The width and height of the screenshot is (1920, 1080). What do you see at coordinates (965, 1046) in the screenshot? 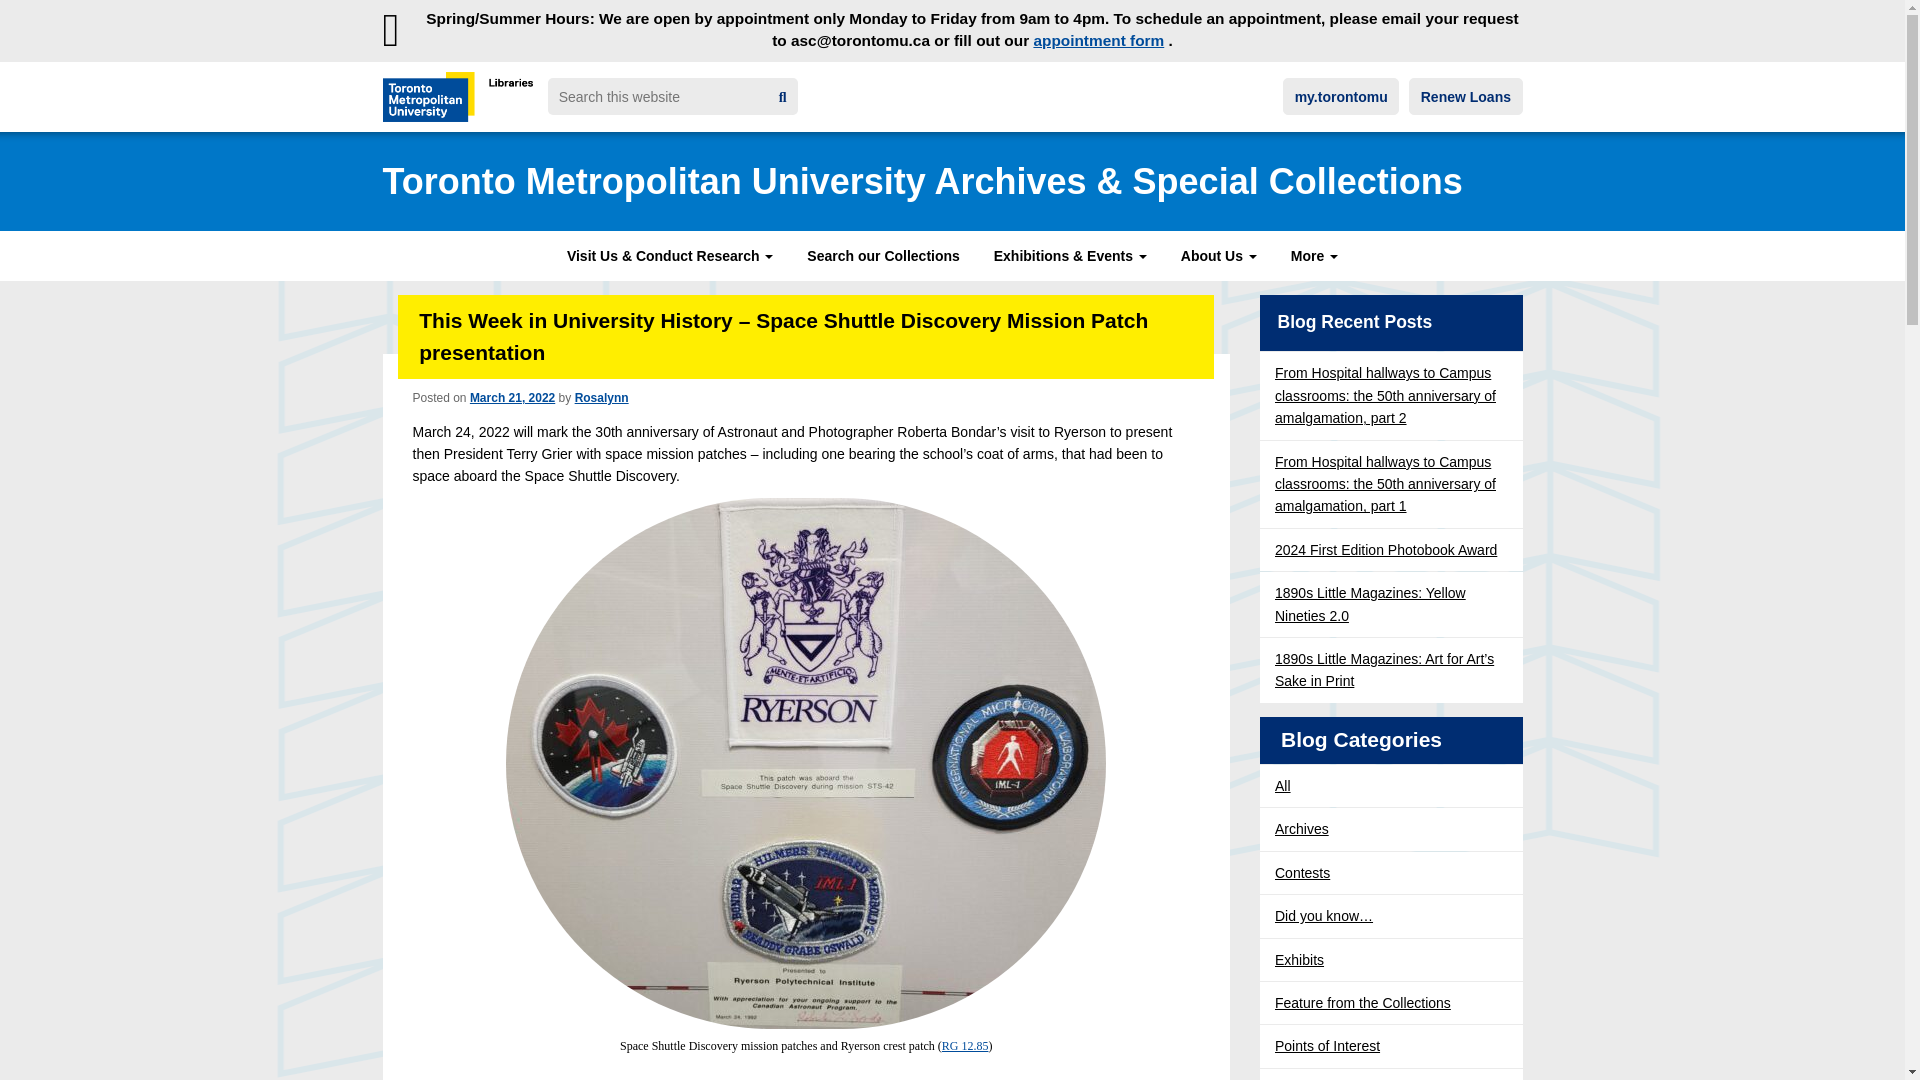
I see `RG 12.85` at bounding box center [965, 1046].